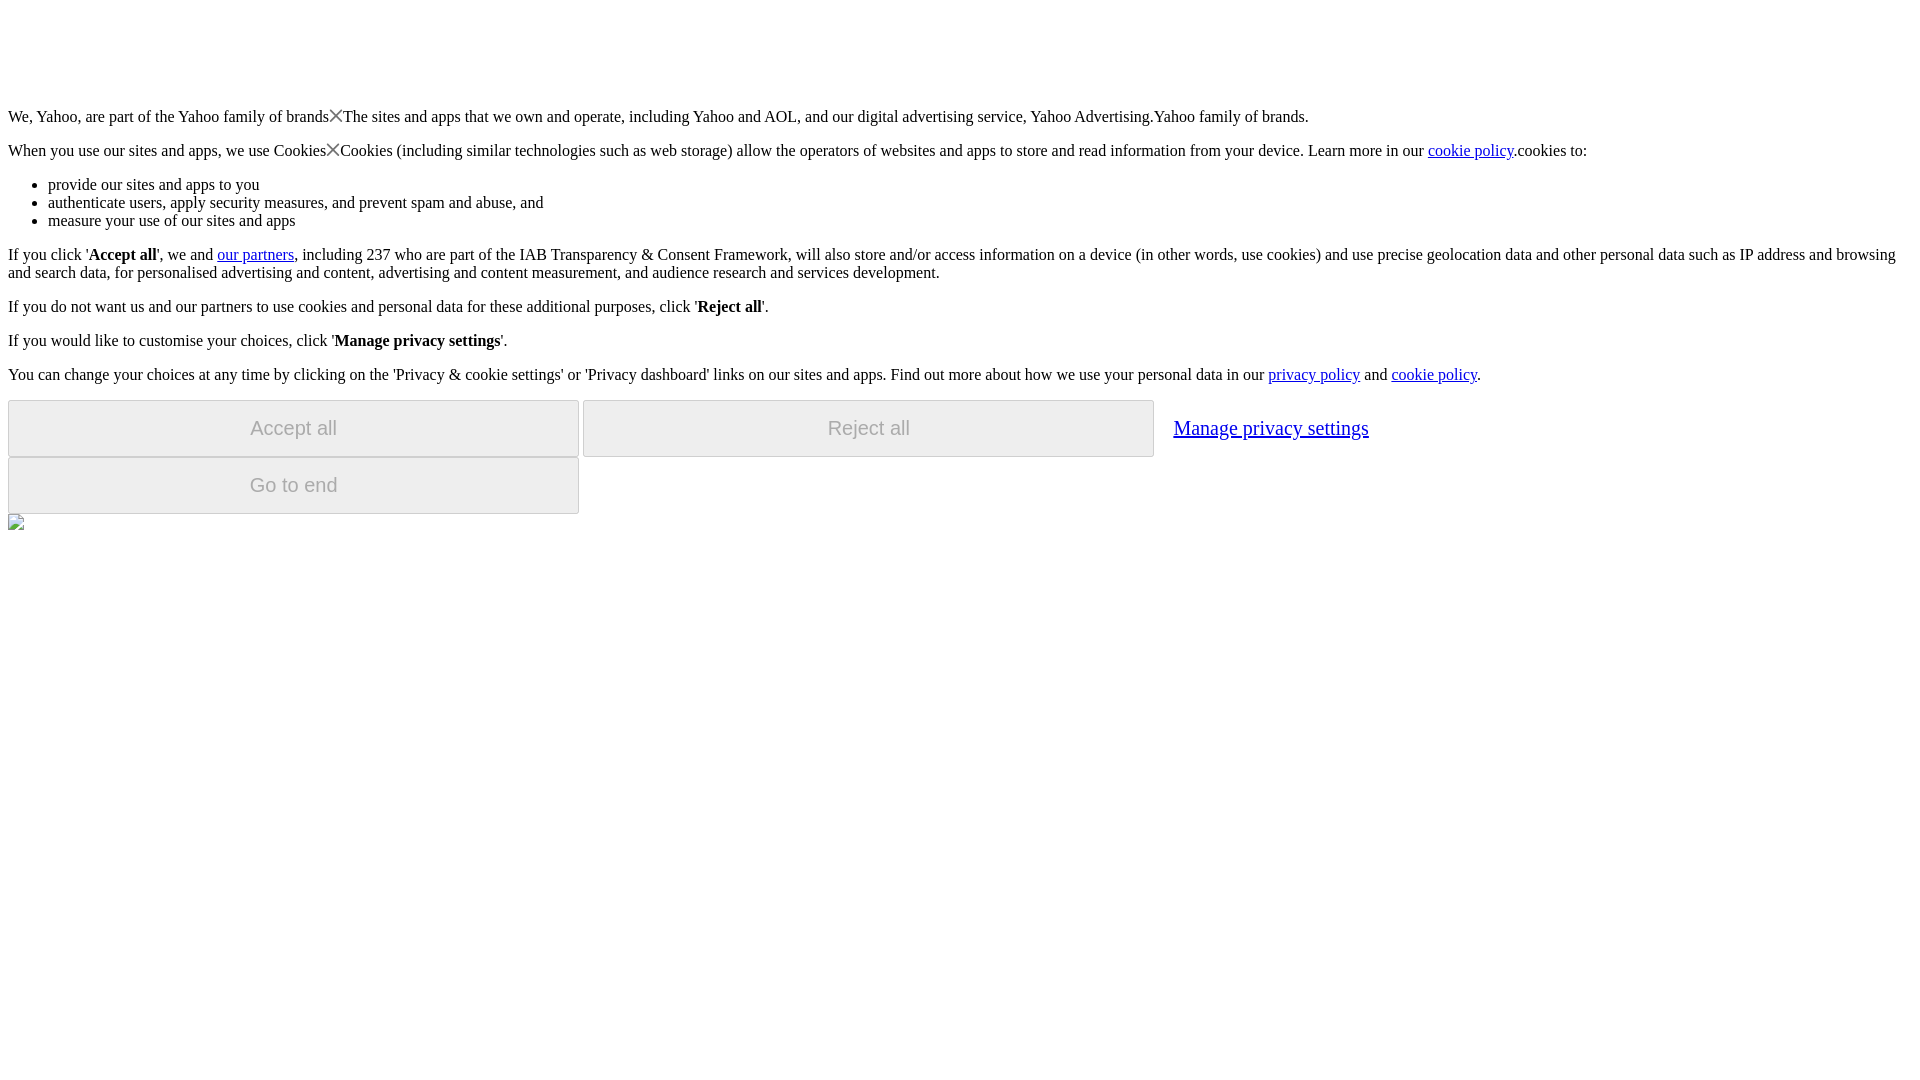  What do you see at coordinates (868, 428) in the screenshot?
I see `Reject all` at bounding box center [868, 428].